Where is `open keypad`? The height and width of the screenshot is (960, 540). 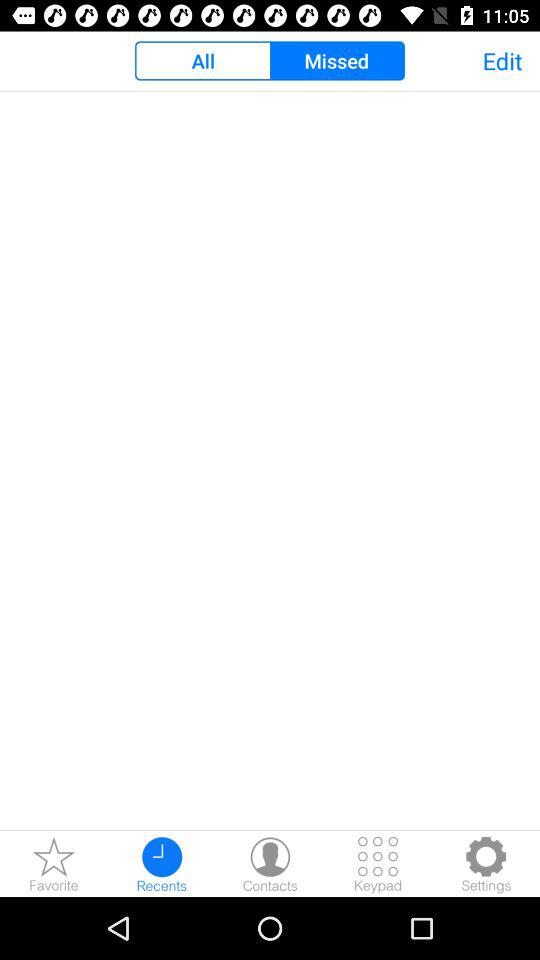
open keypad is located at coordinates (378, 864).